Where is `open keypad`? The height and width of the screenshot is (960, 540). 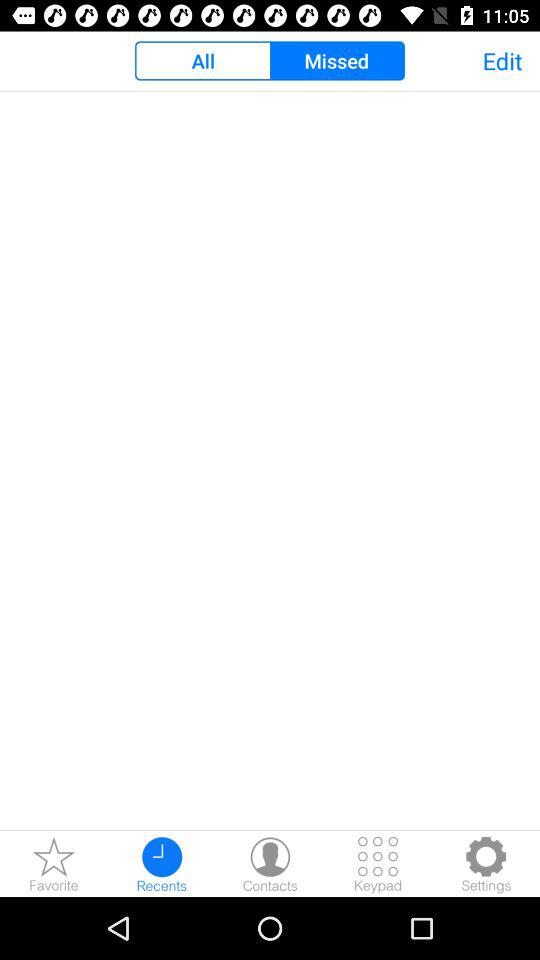
open keypad is located at coordinates (378, 864).